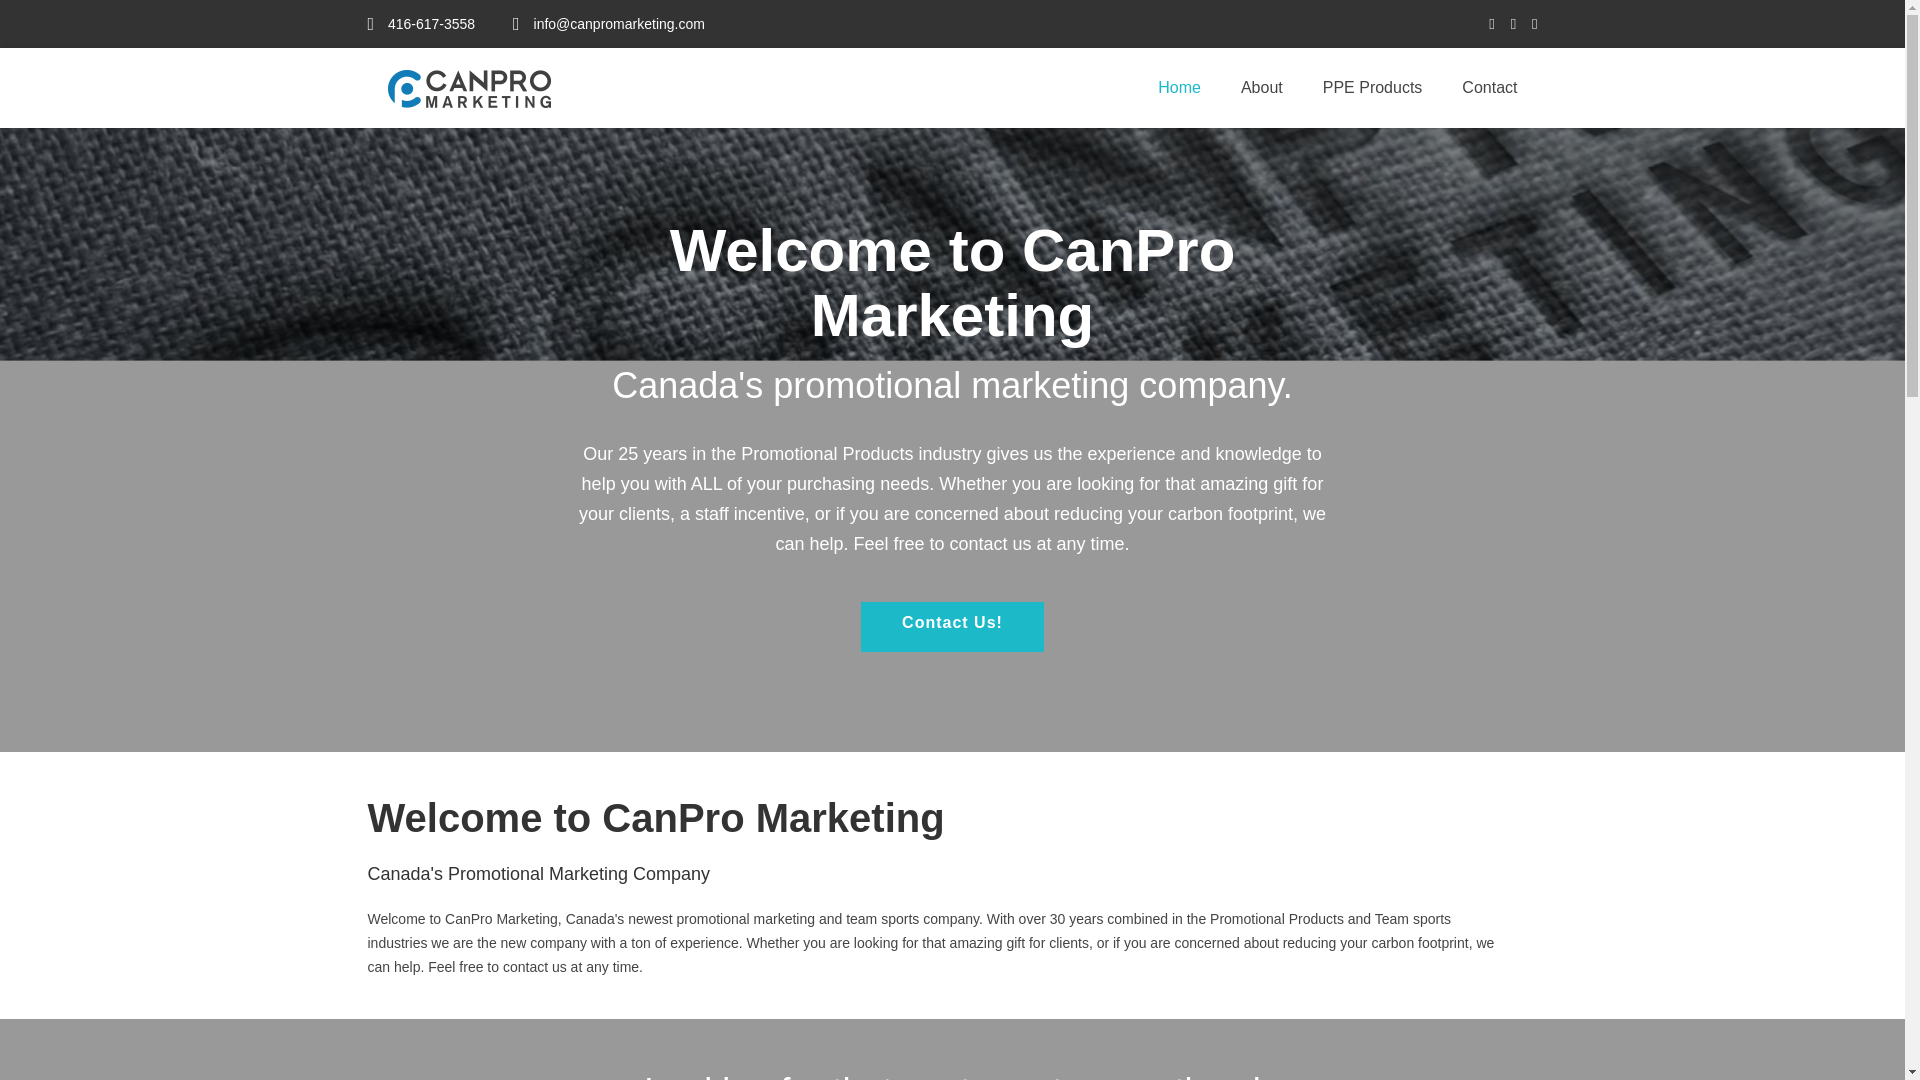 This screenshot has height=1080, width=1920. Describe the element at coordinates (1180, 88) in the screenshot. I see `Home` at that location.